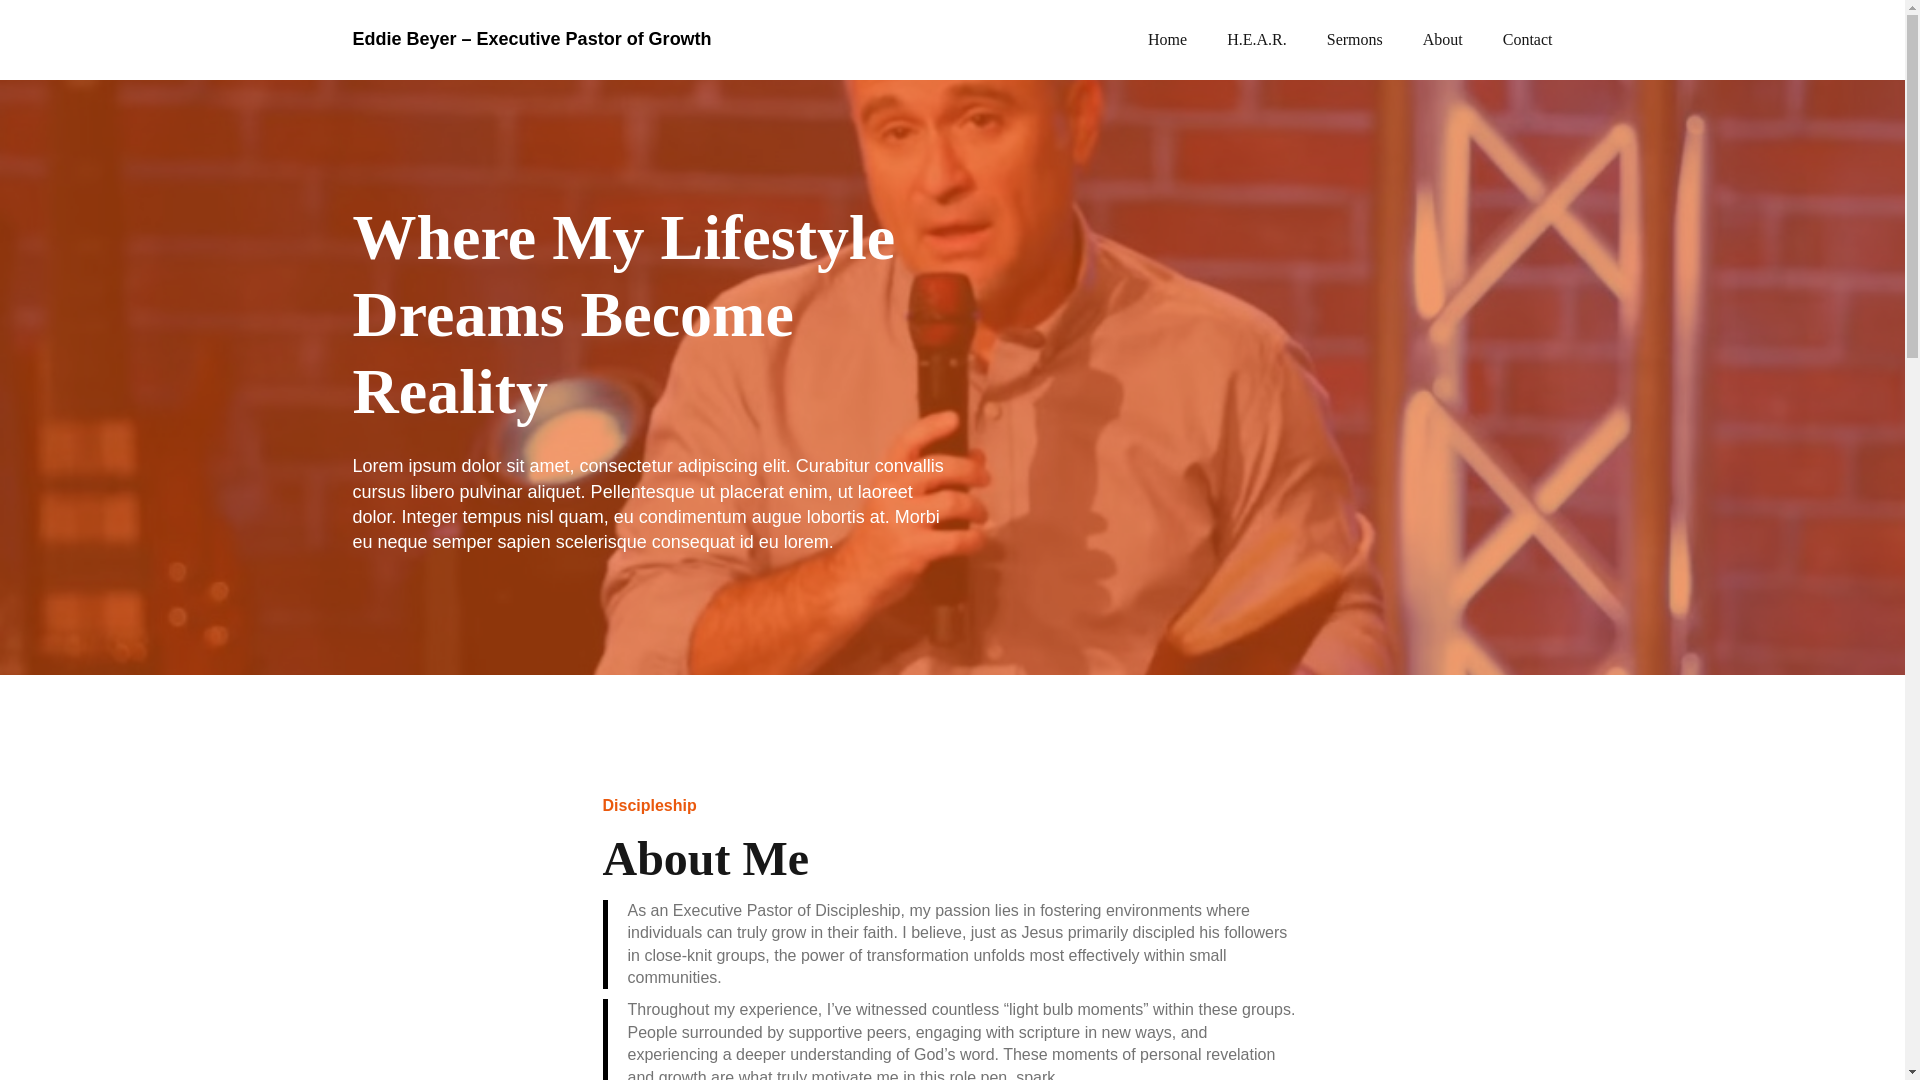 This screenshot has height=1080, width=1920. Describe the element at coordinates (1528, 40) in the screenshot. I see `Contact` at that location.